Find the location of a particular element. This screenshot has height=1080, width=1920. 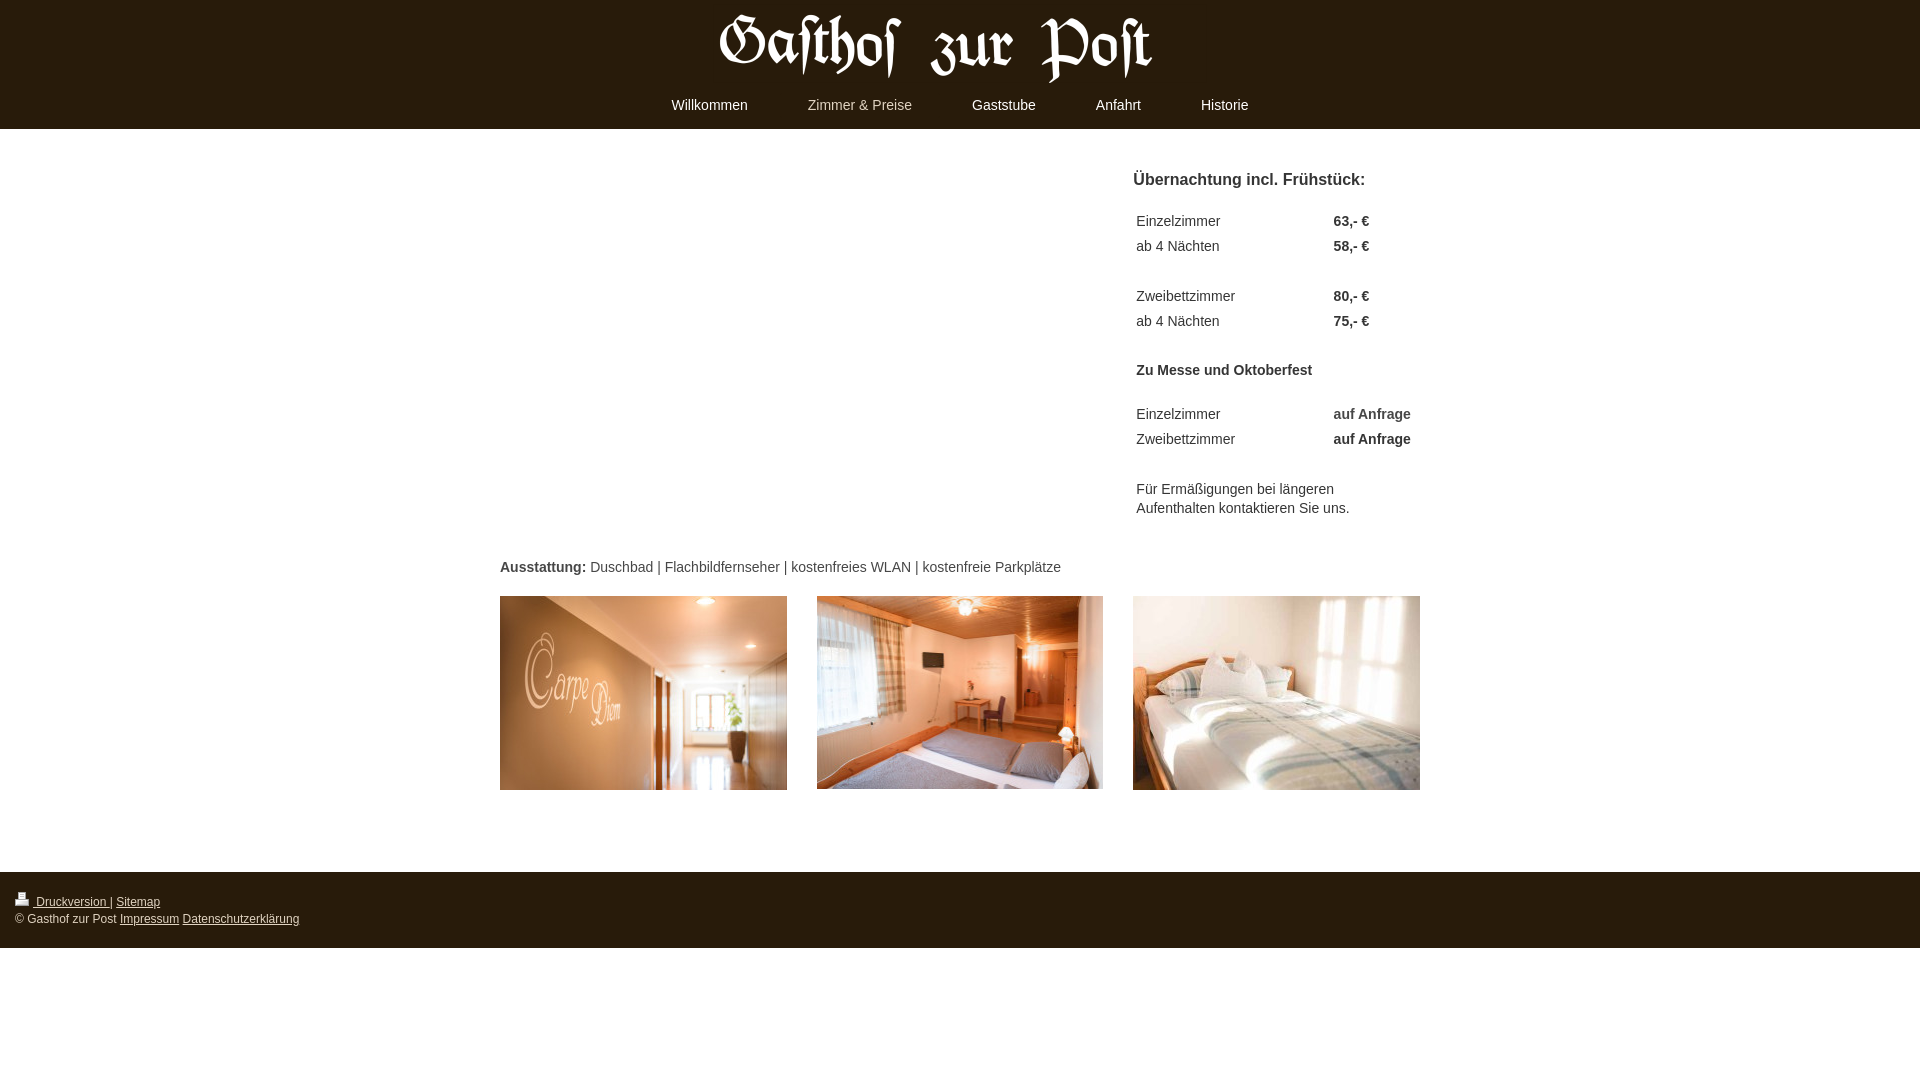

Gaststube is located at coordinates (1004, 105).